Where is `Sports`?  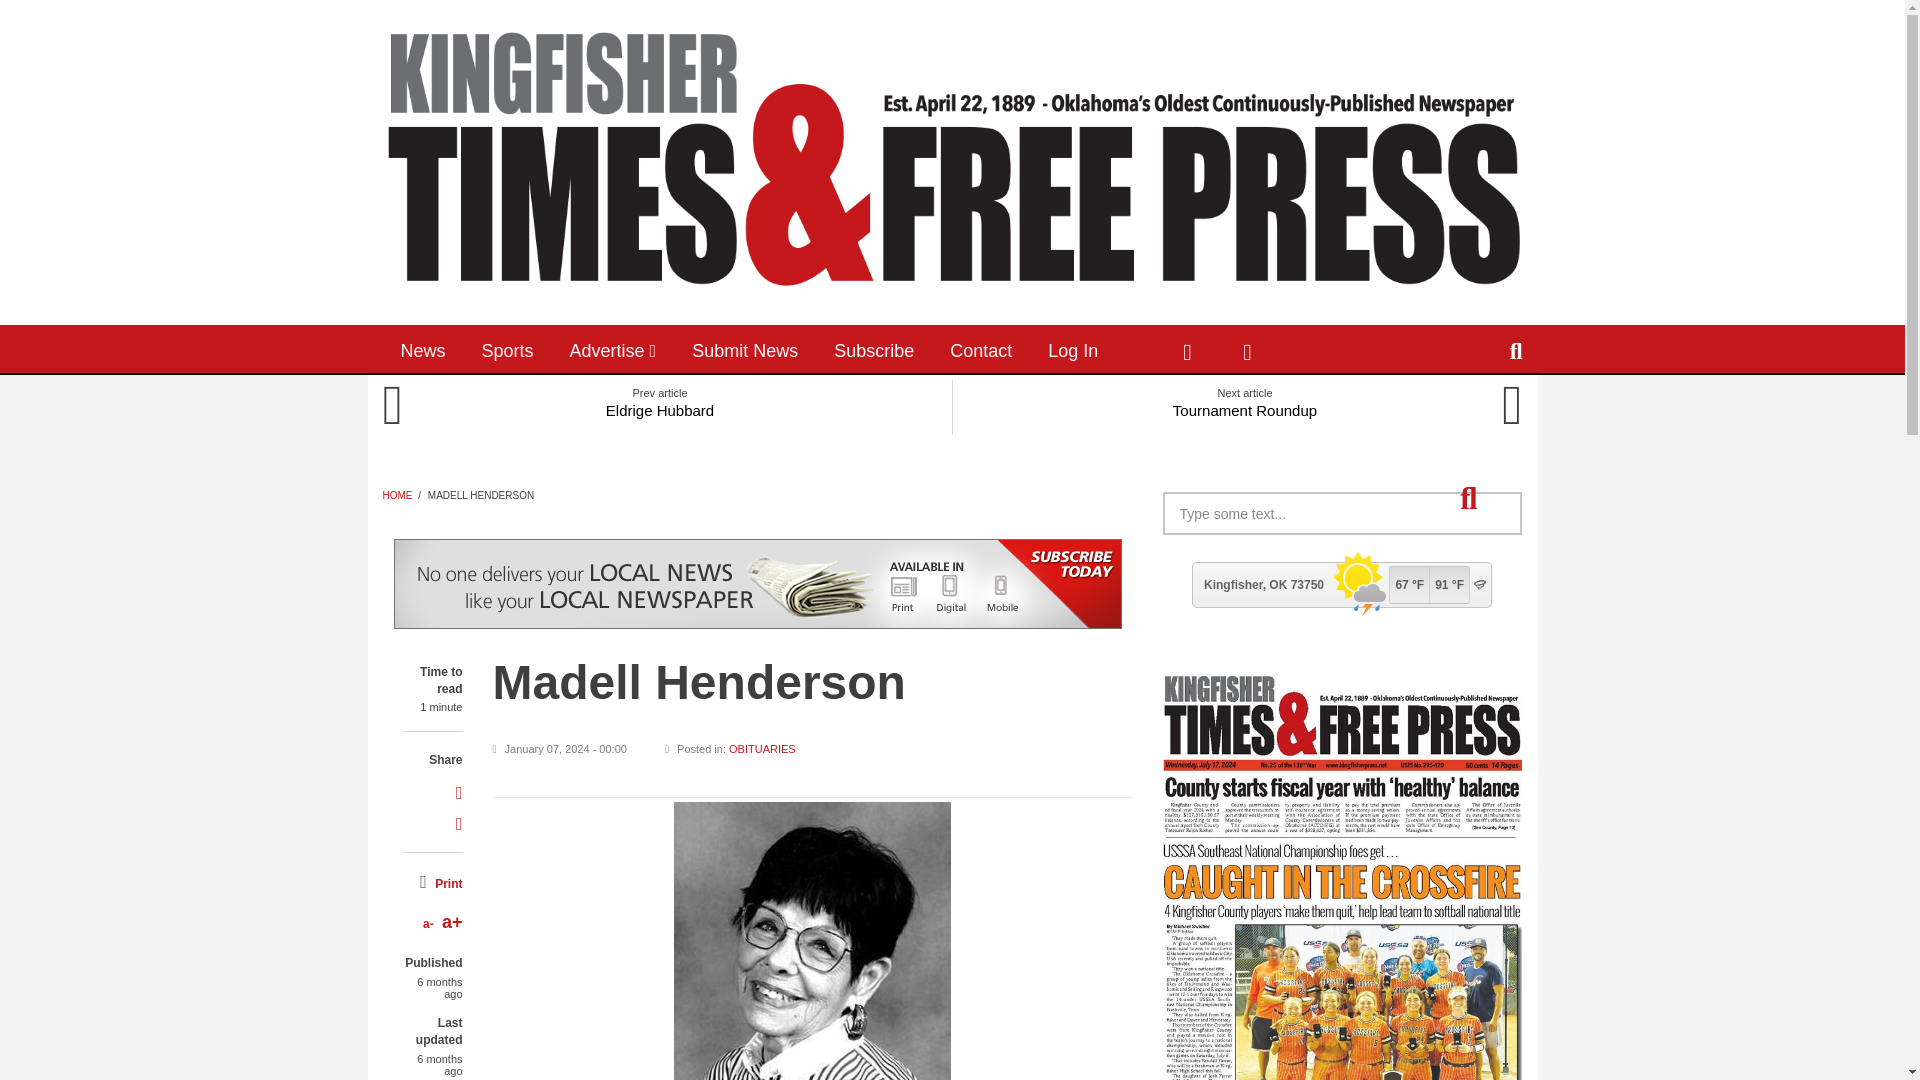 Sports is located at coordinates (508, 348).